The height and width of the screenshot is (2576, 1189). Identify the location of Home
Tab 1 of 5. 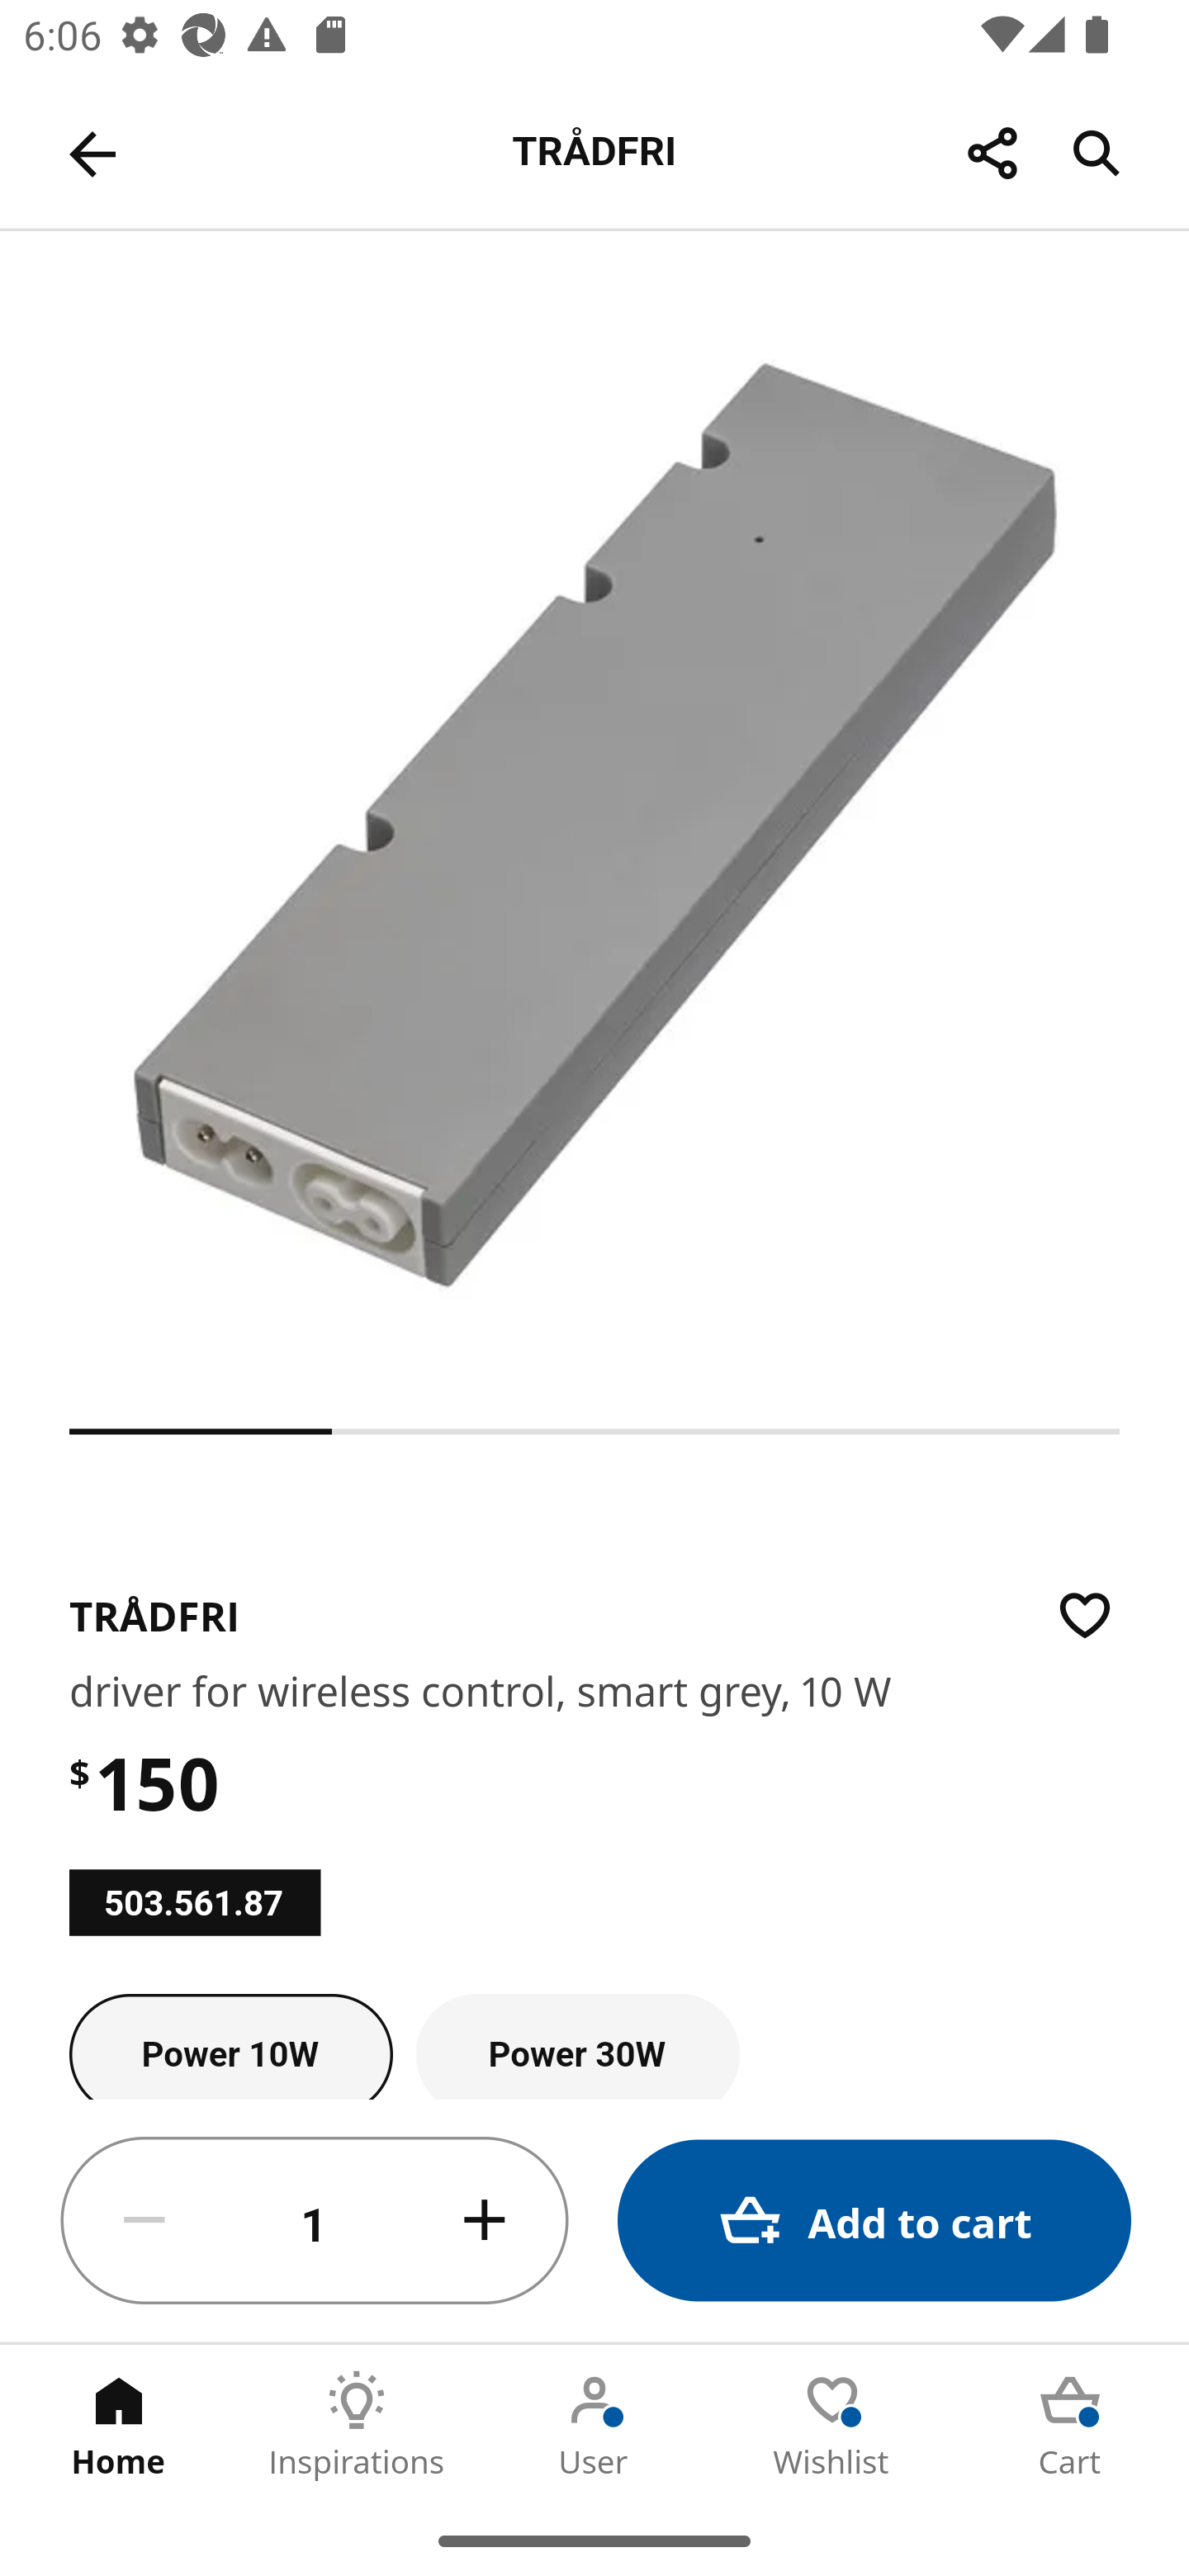
(119, 2425).